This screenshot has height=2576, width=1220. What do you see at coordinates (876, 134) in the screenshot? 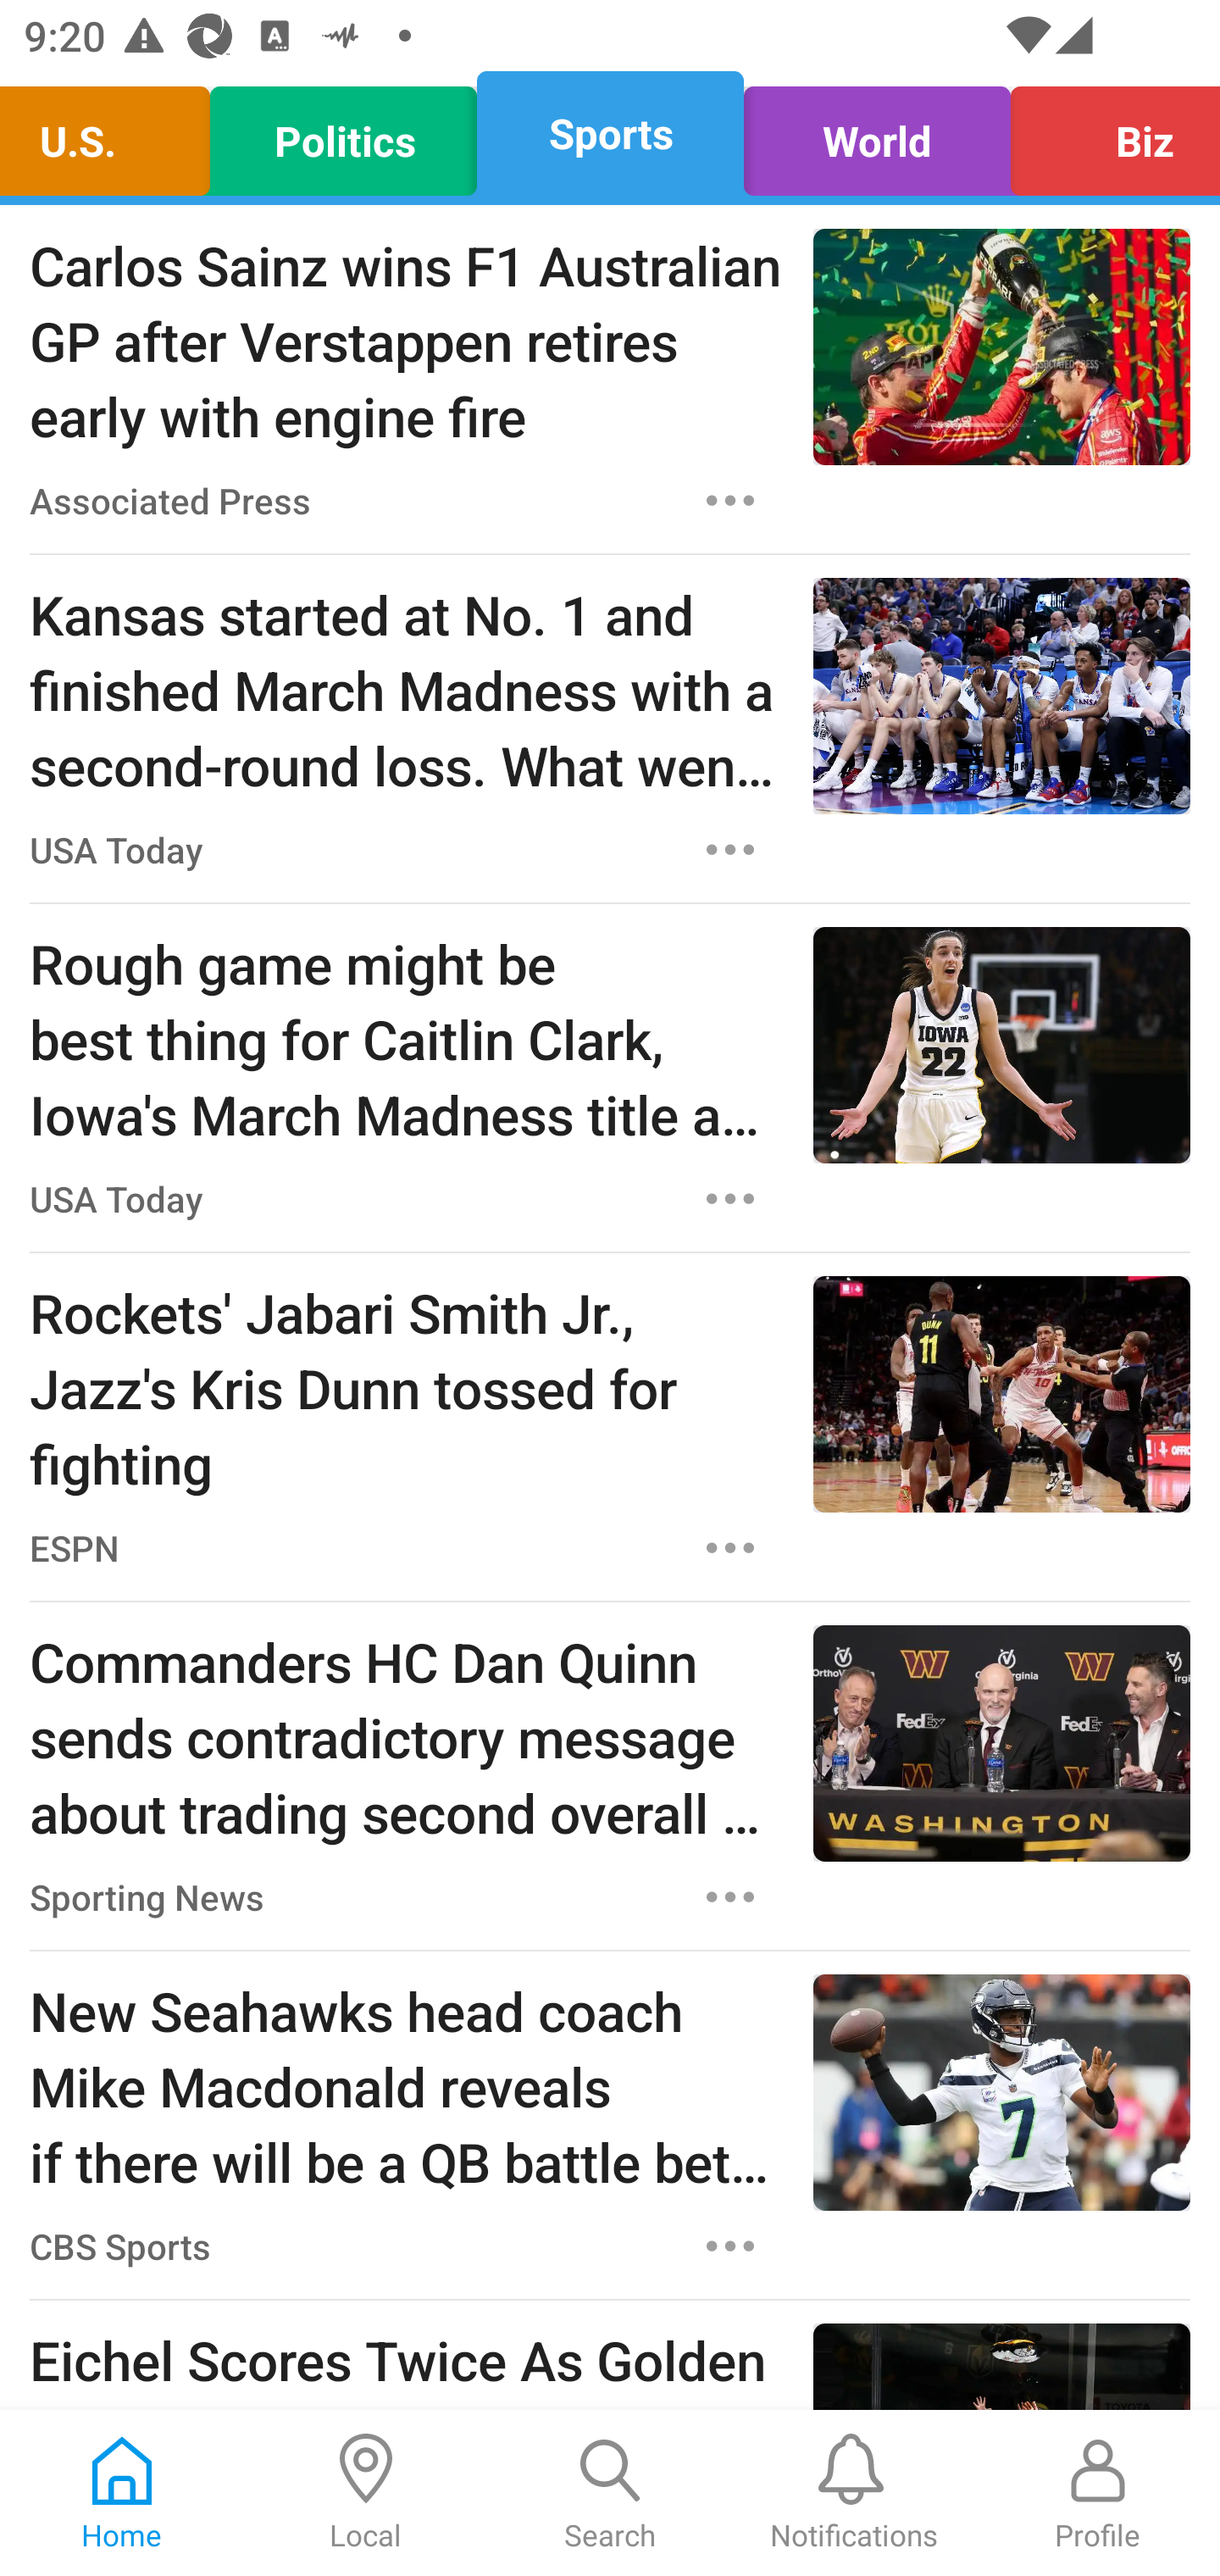
I see `World` at bounding box center [876, 134].